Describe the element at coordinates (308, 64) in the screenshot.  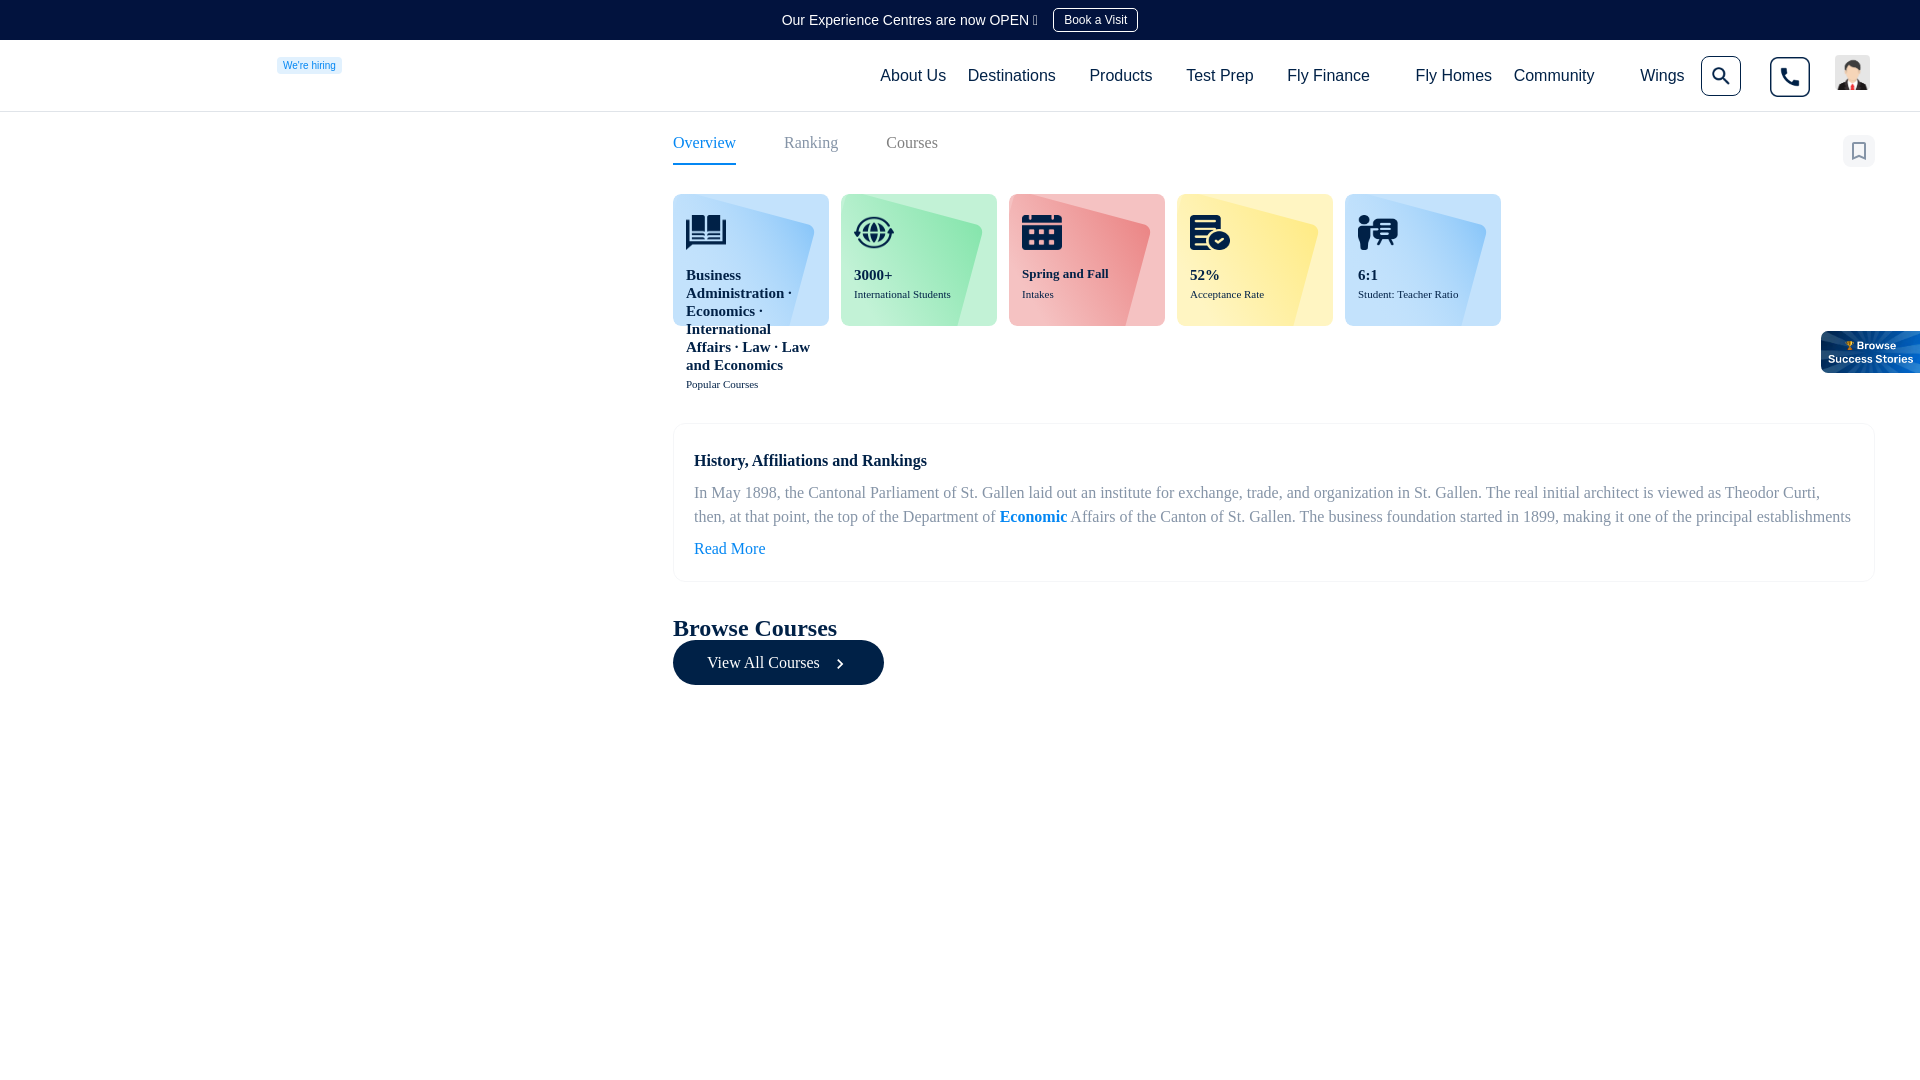
I see `We're hiring` at that location.